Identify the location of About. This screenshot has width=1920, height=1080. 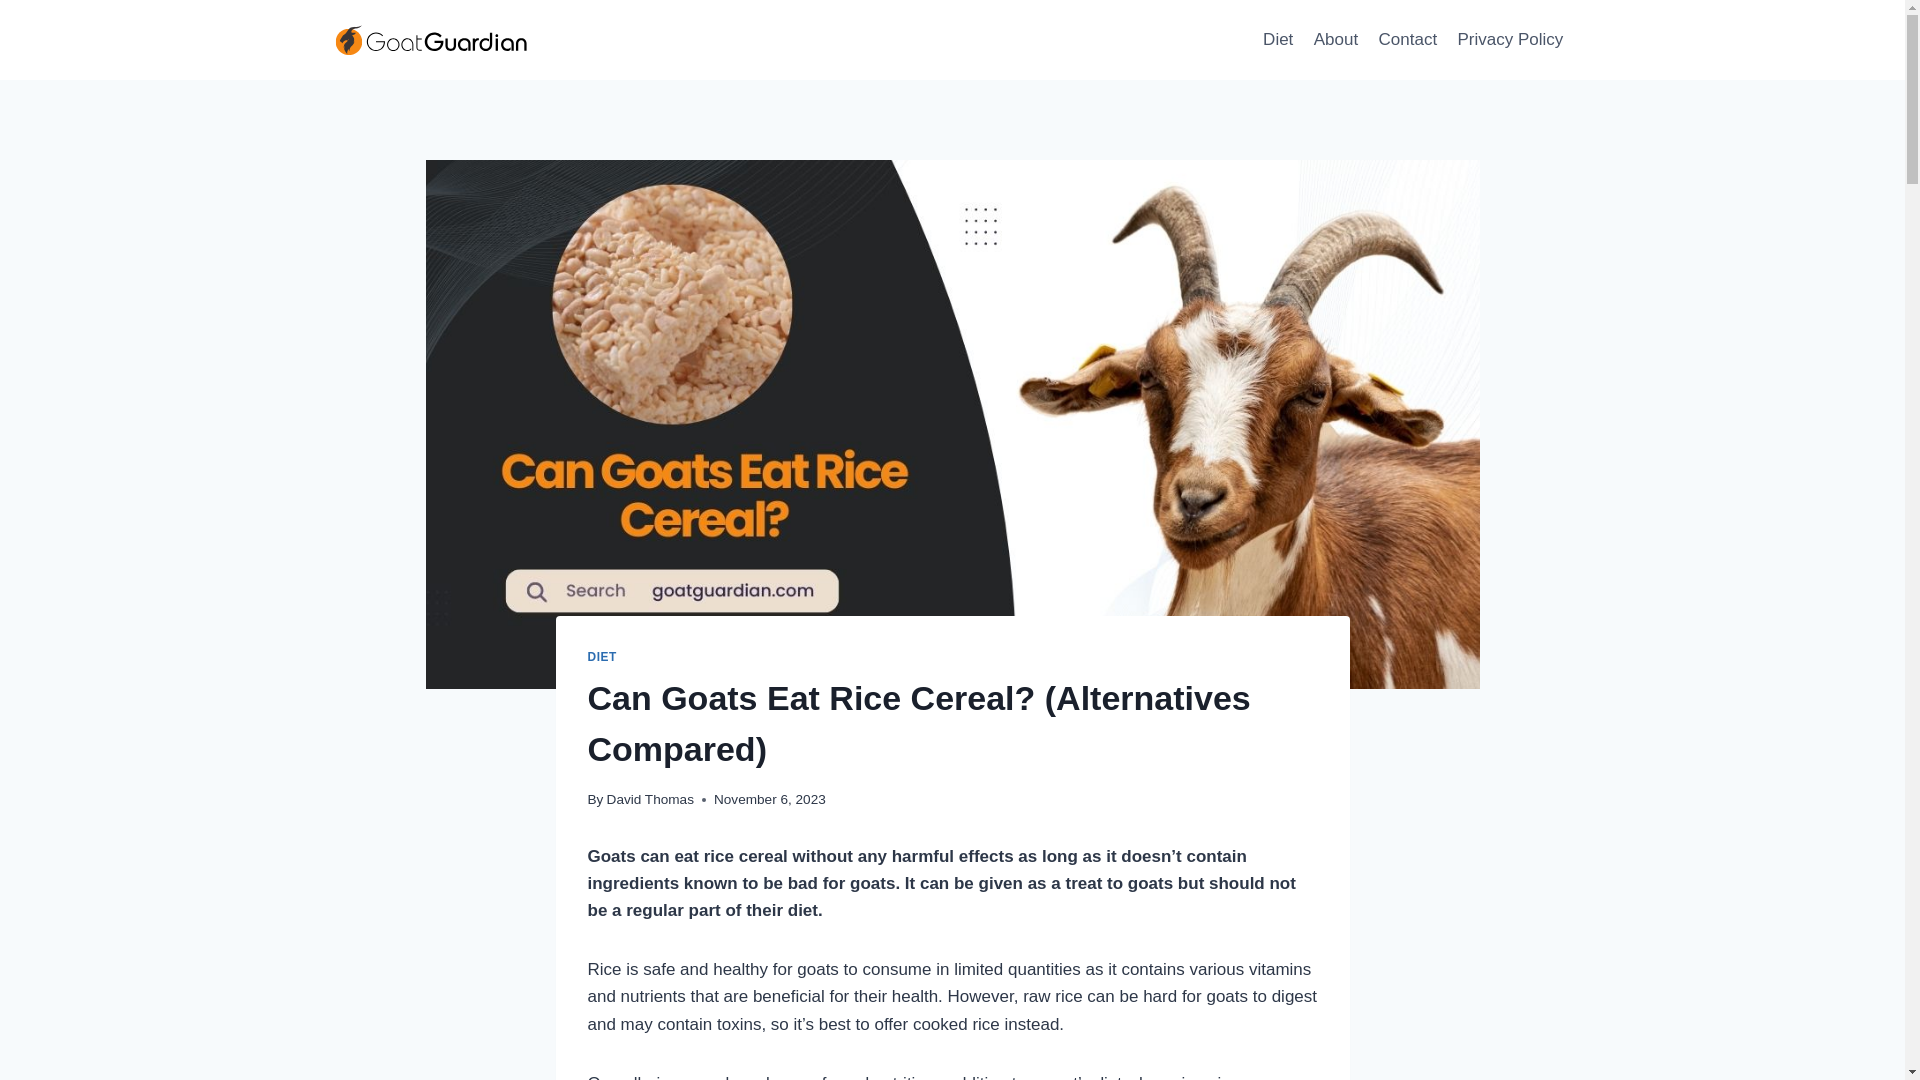
(1336, 40).